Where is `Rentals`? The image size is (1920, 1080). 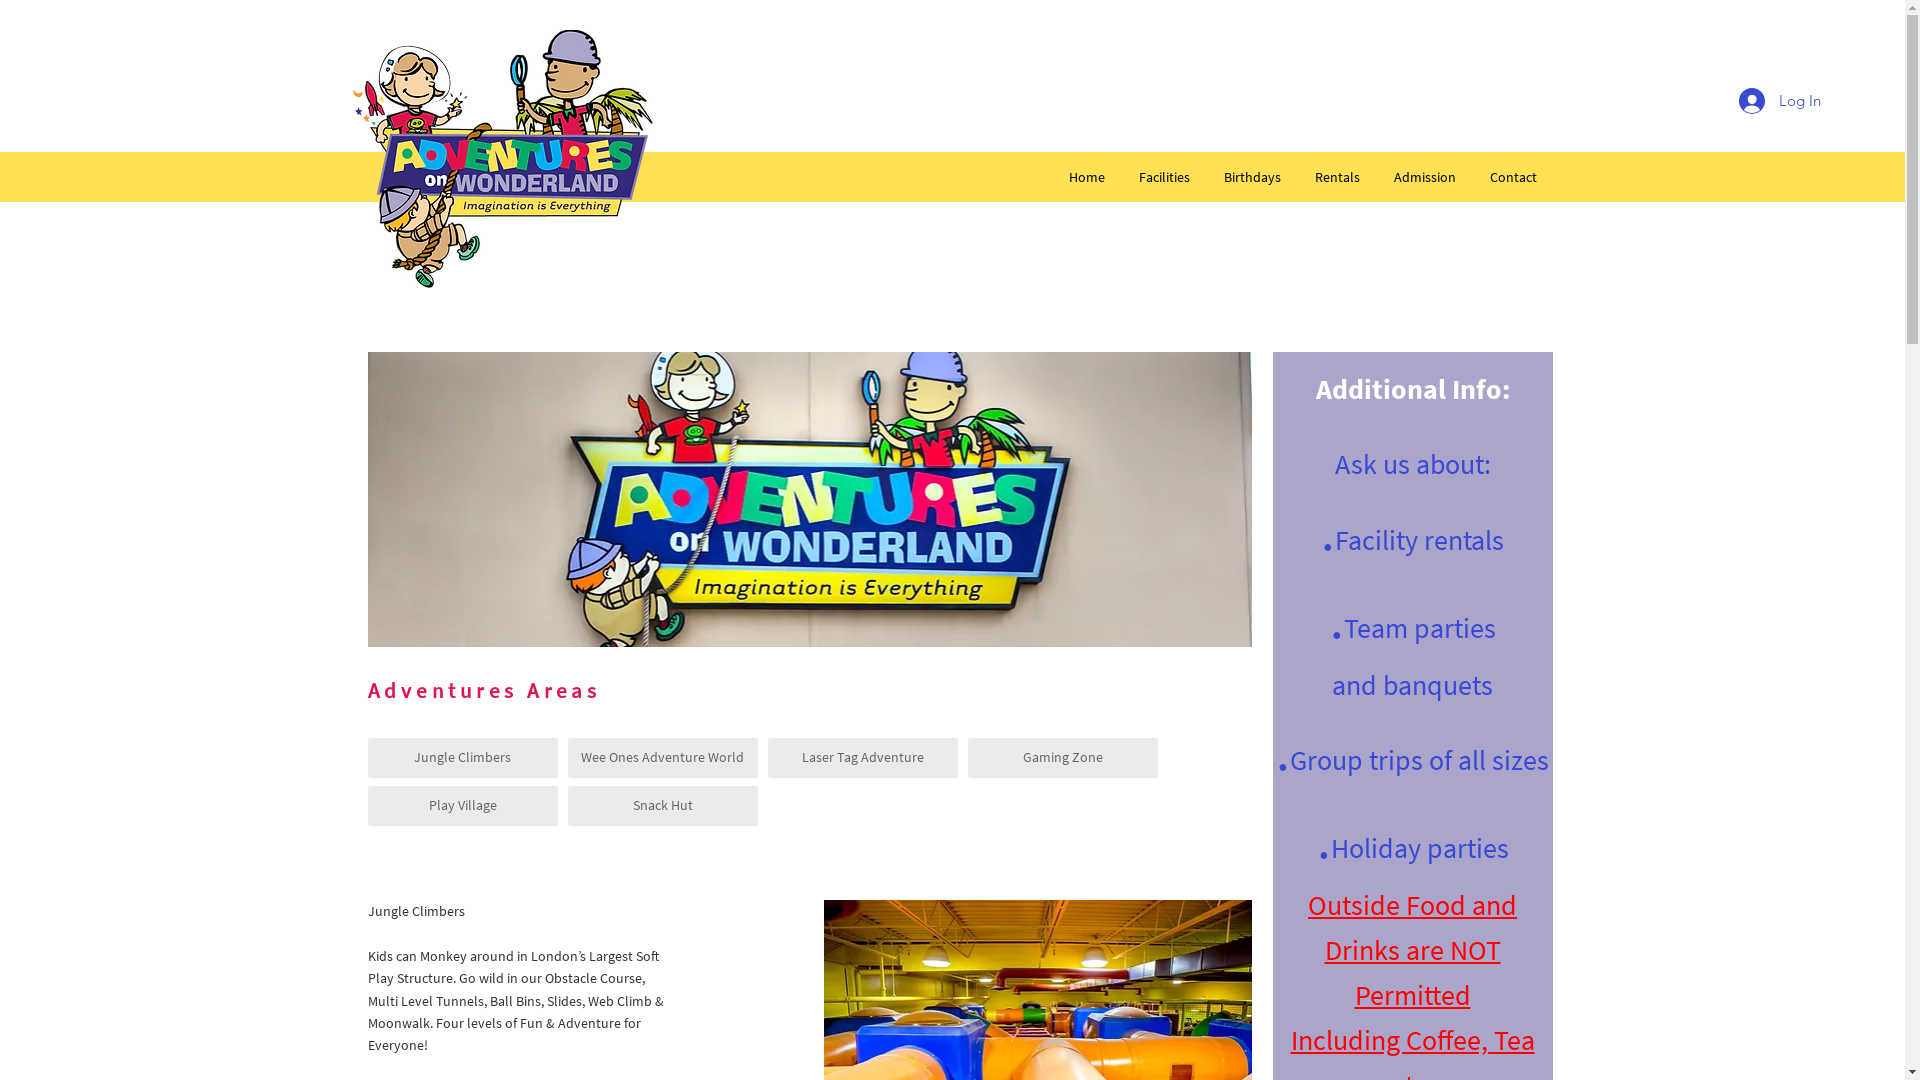
Rentals is located at coordinates (1338, 177).